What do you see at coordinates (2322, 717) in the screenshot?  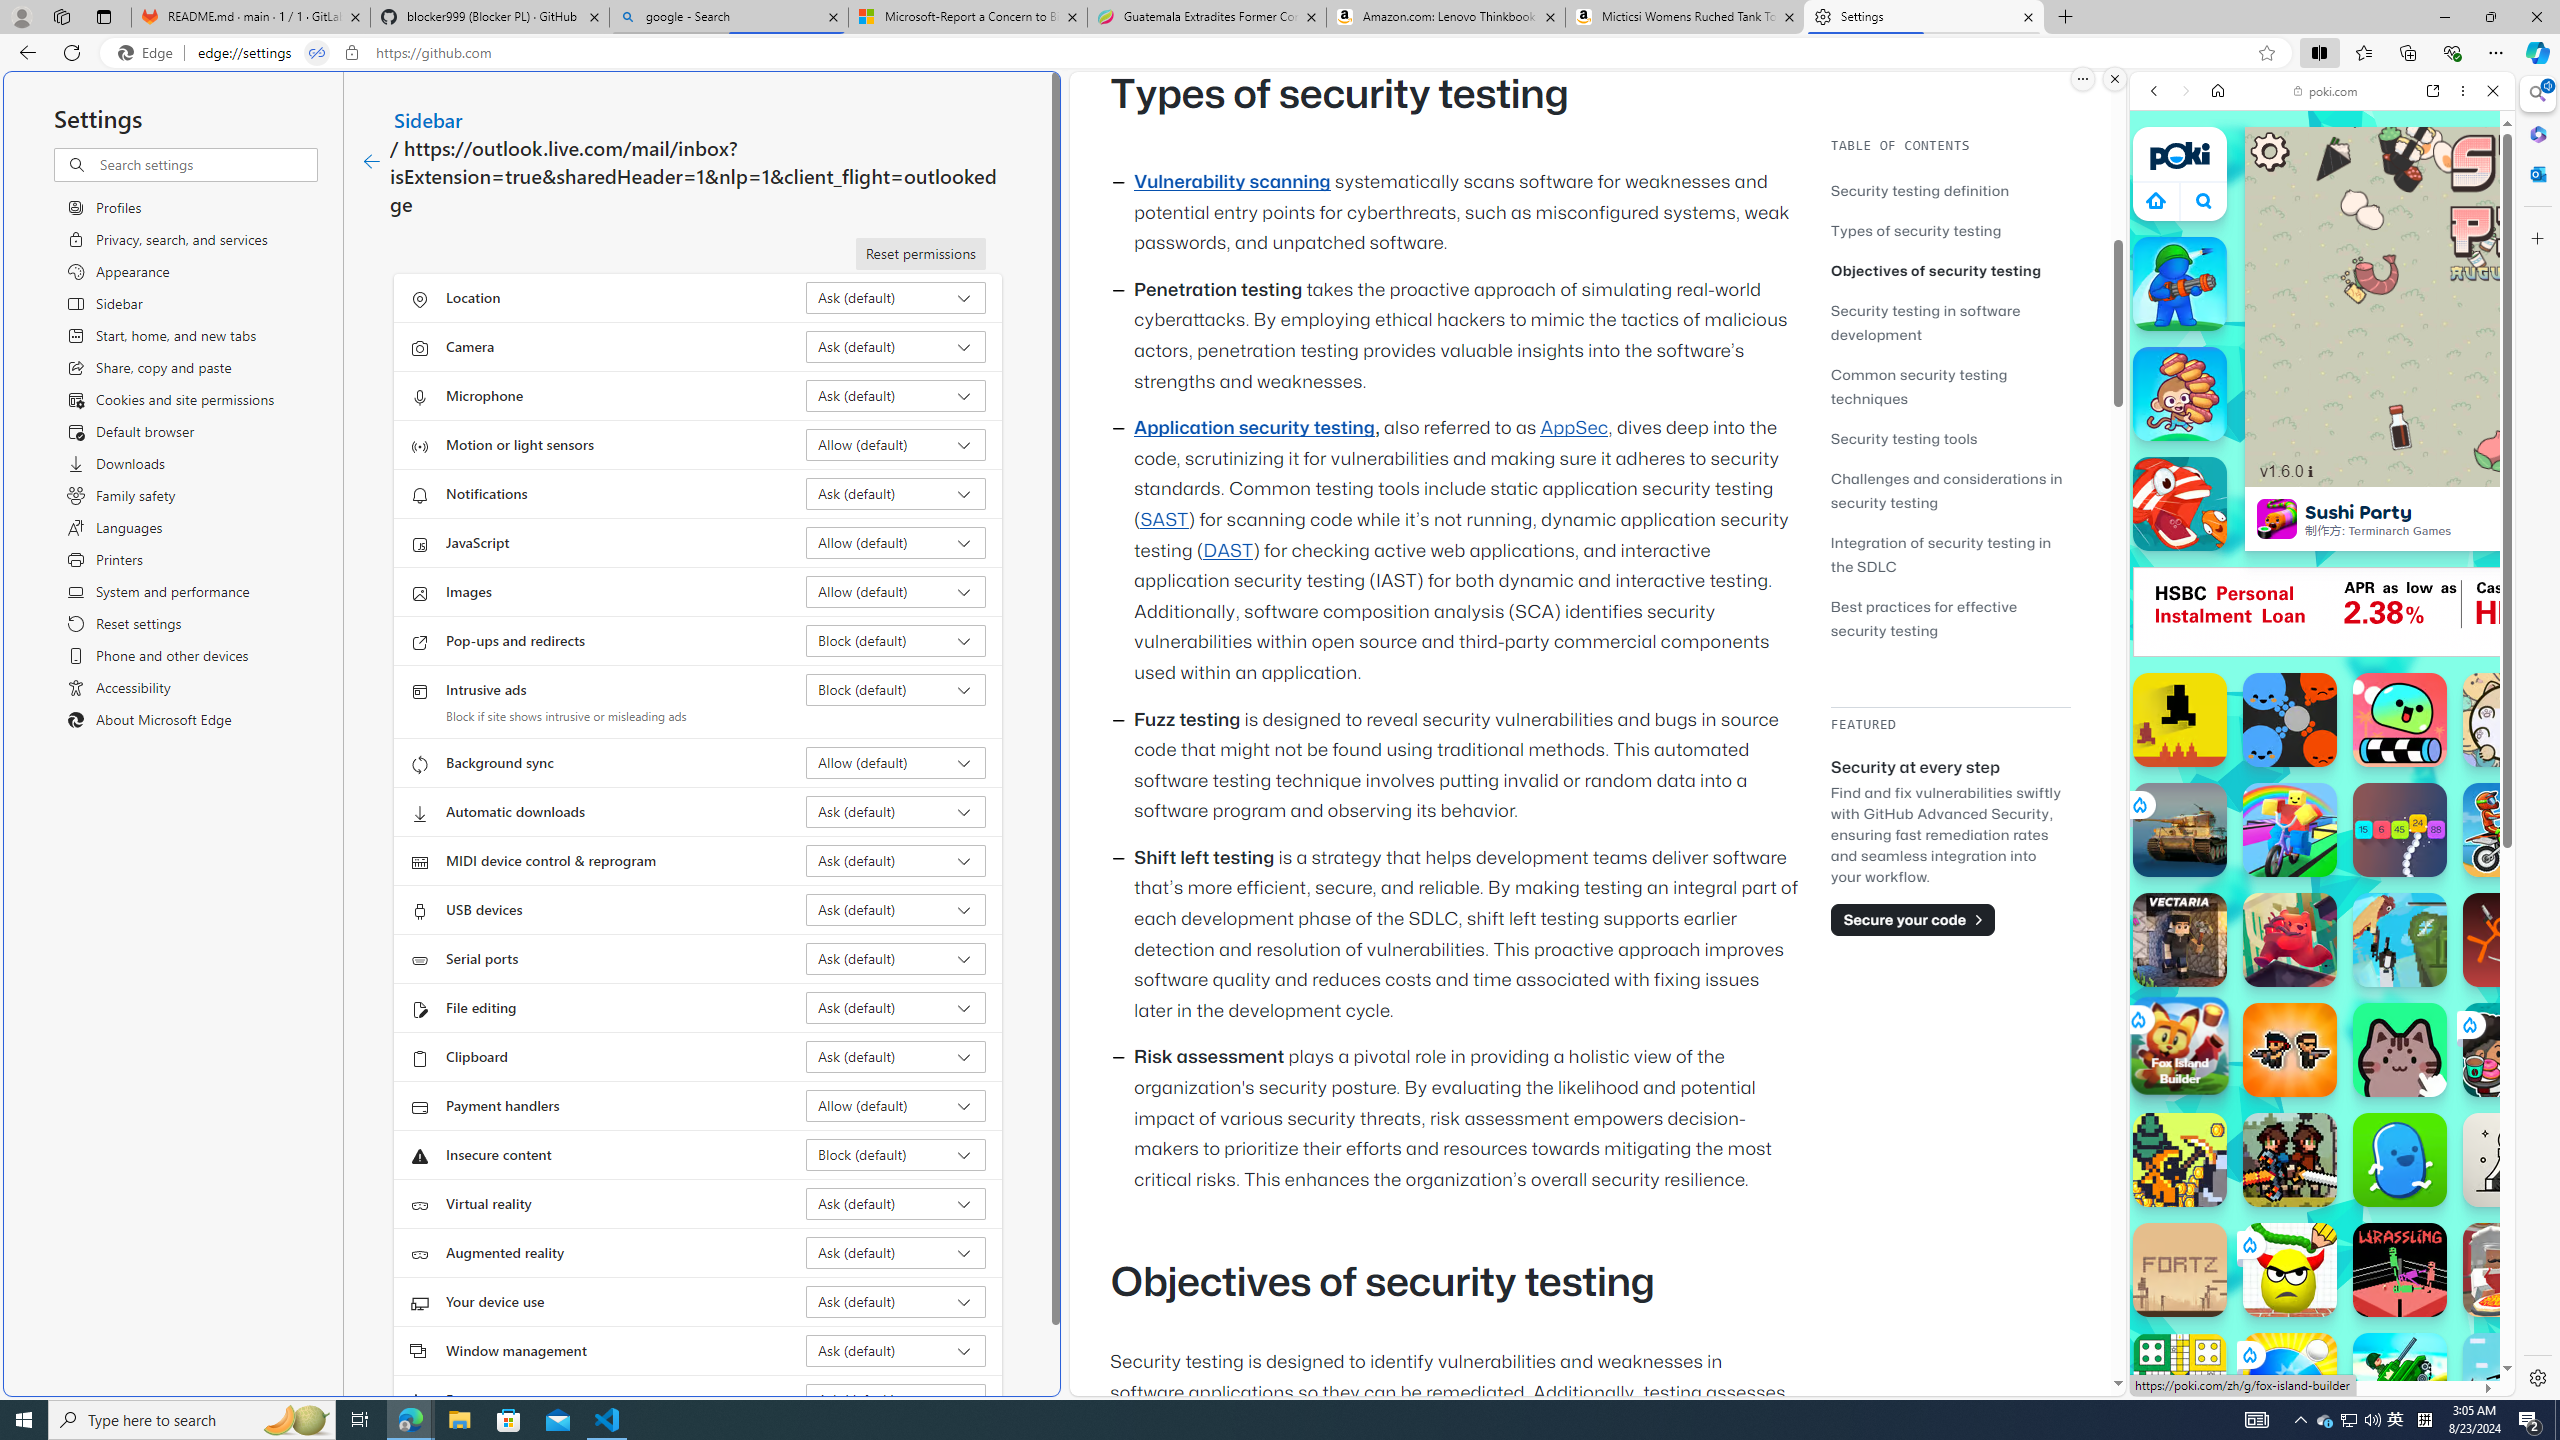 I see `Games for Girls` at bounding box center [2322, 717].